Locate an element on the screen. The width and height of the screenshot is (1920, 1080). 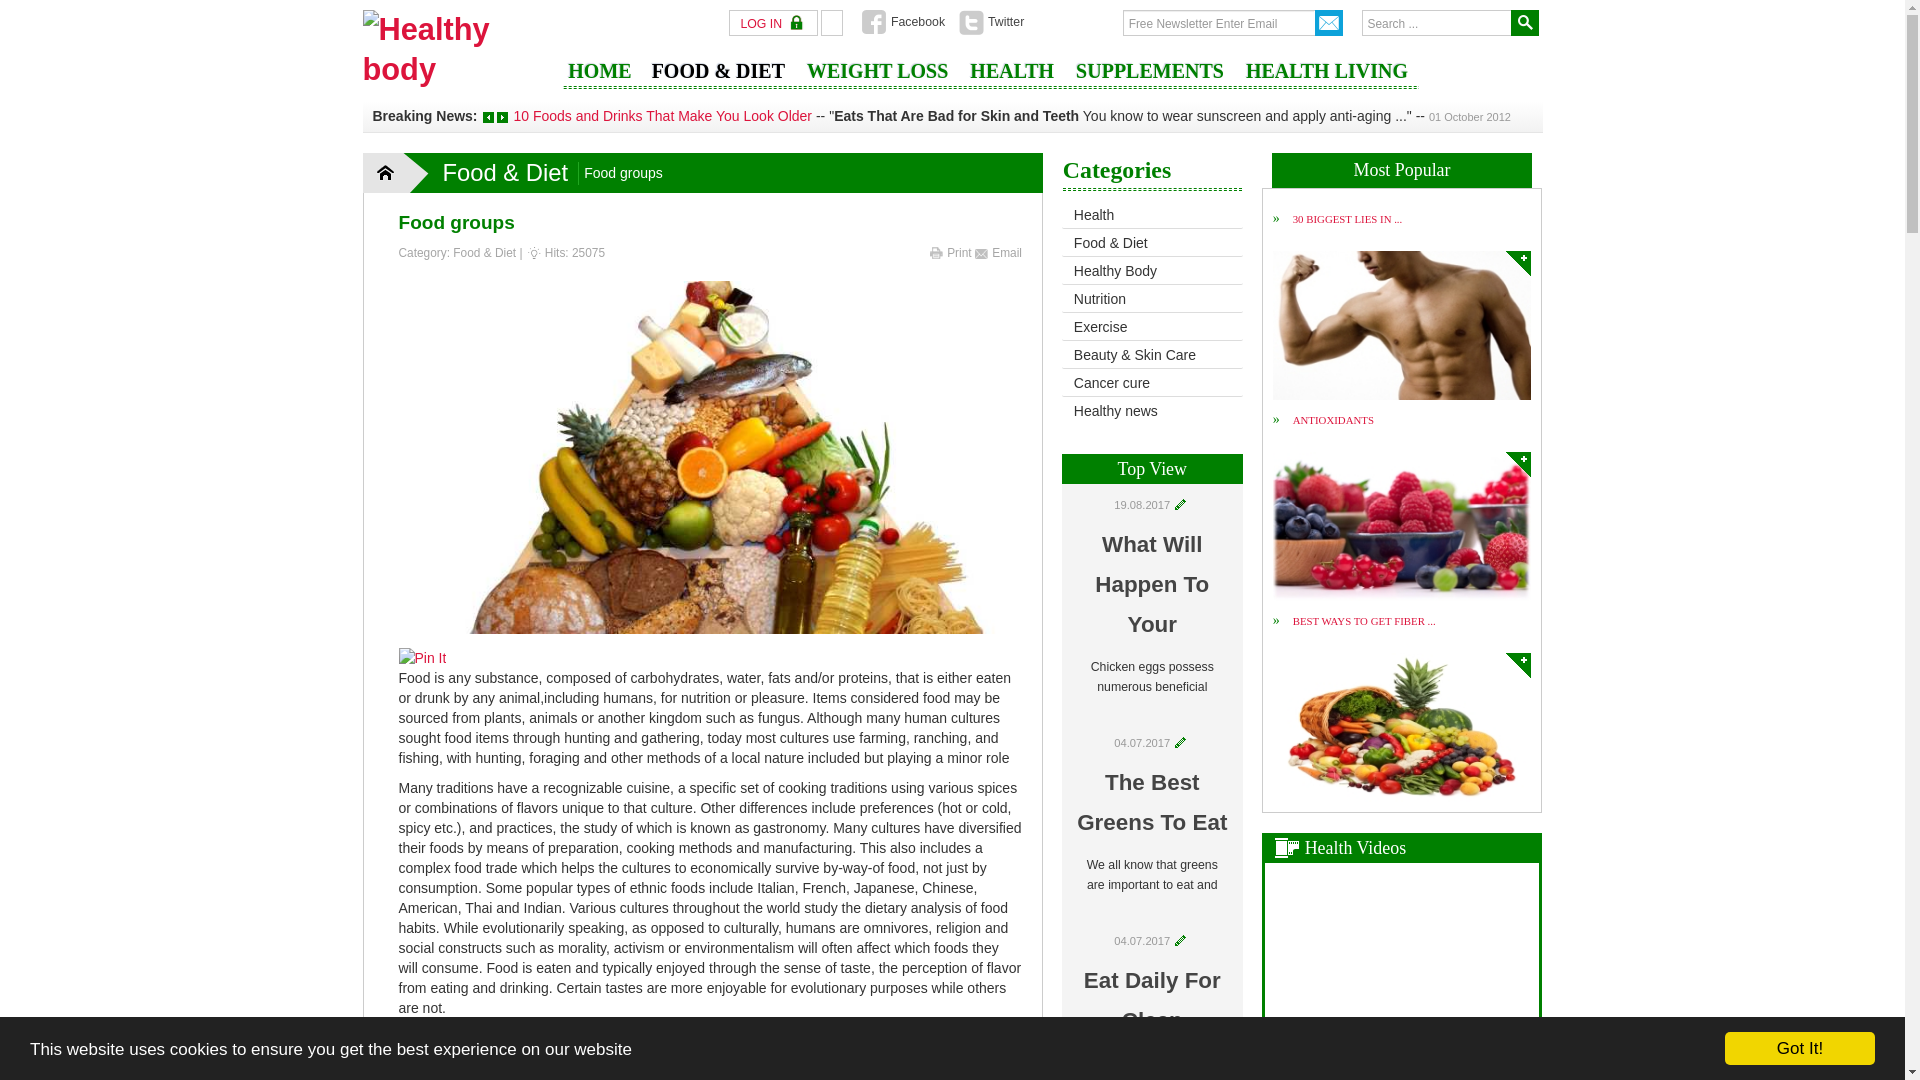
Email is located at coordinates (998, 253).